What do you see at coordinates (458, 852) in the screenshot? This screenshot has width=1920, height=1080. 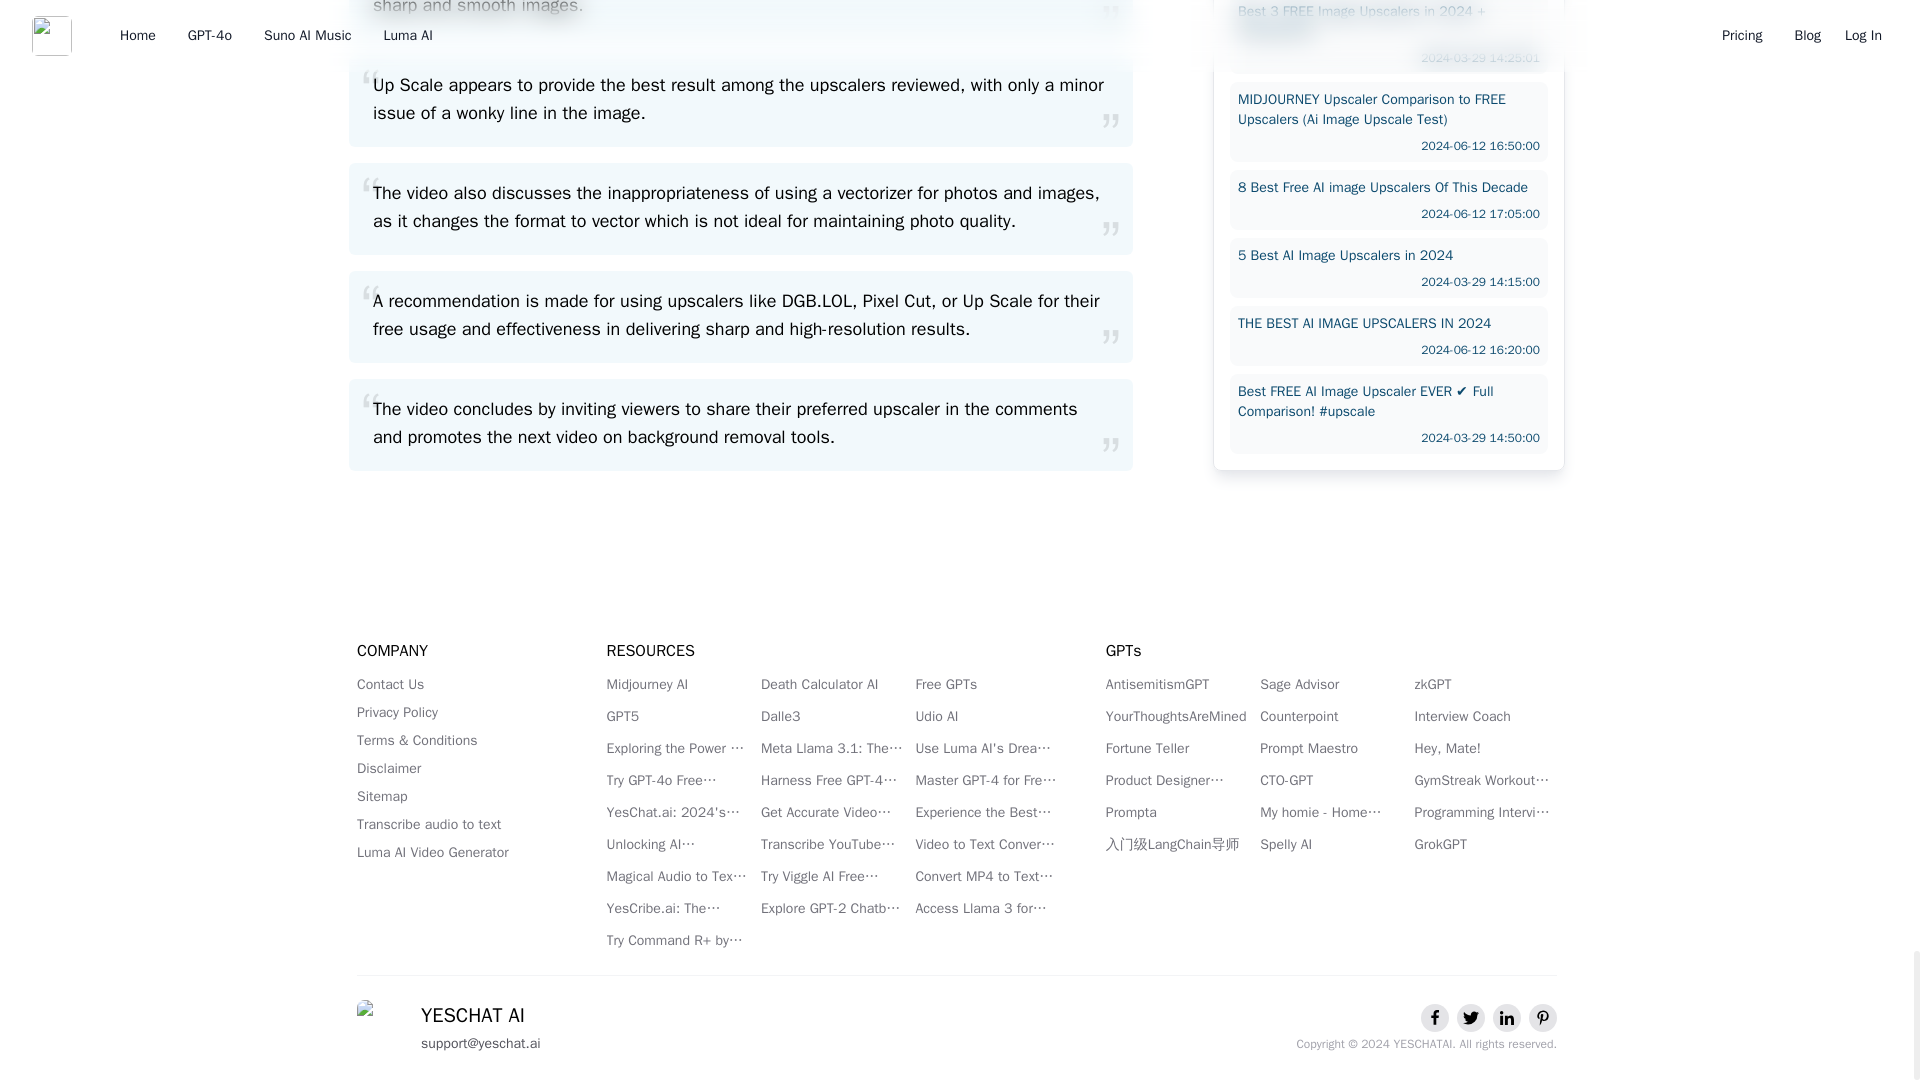 I see `Luma AI Video Generator` at bounding box center [458, 852].